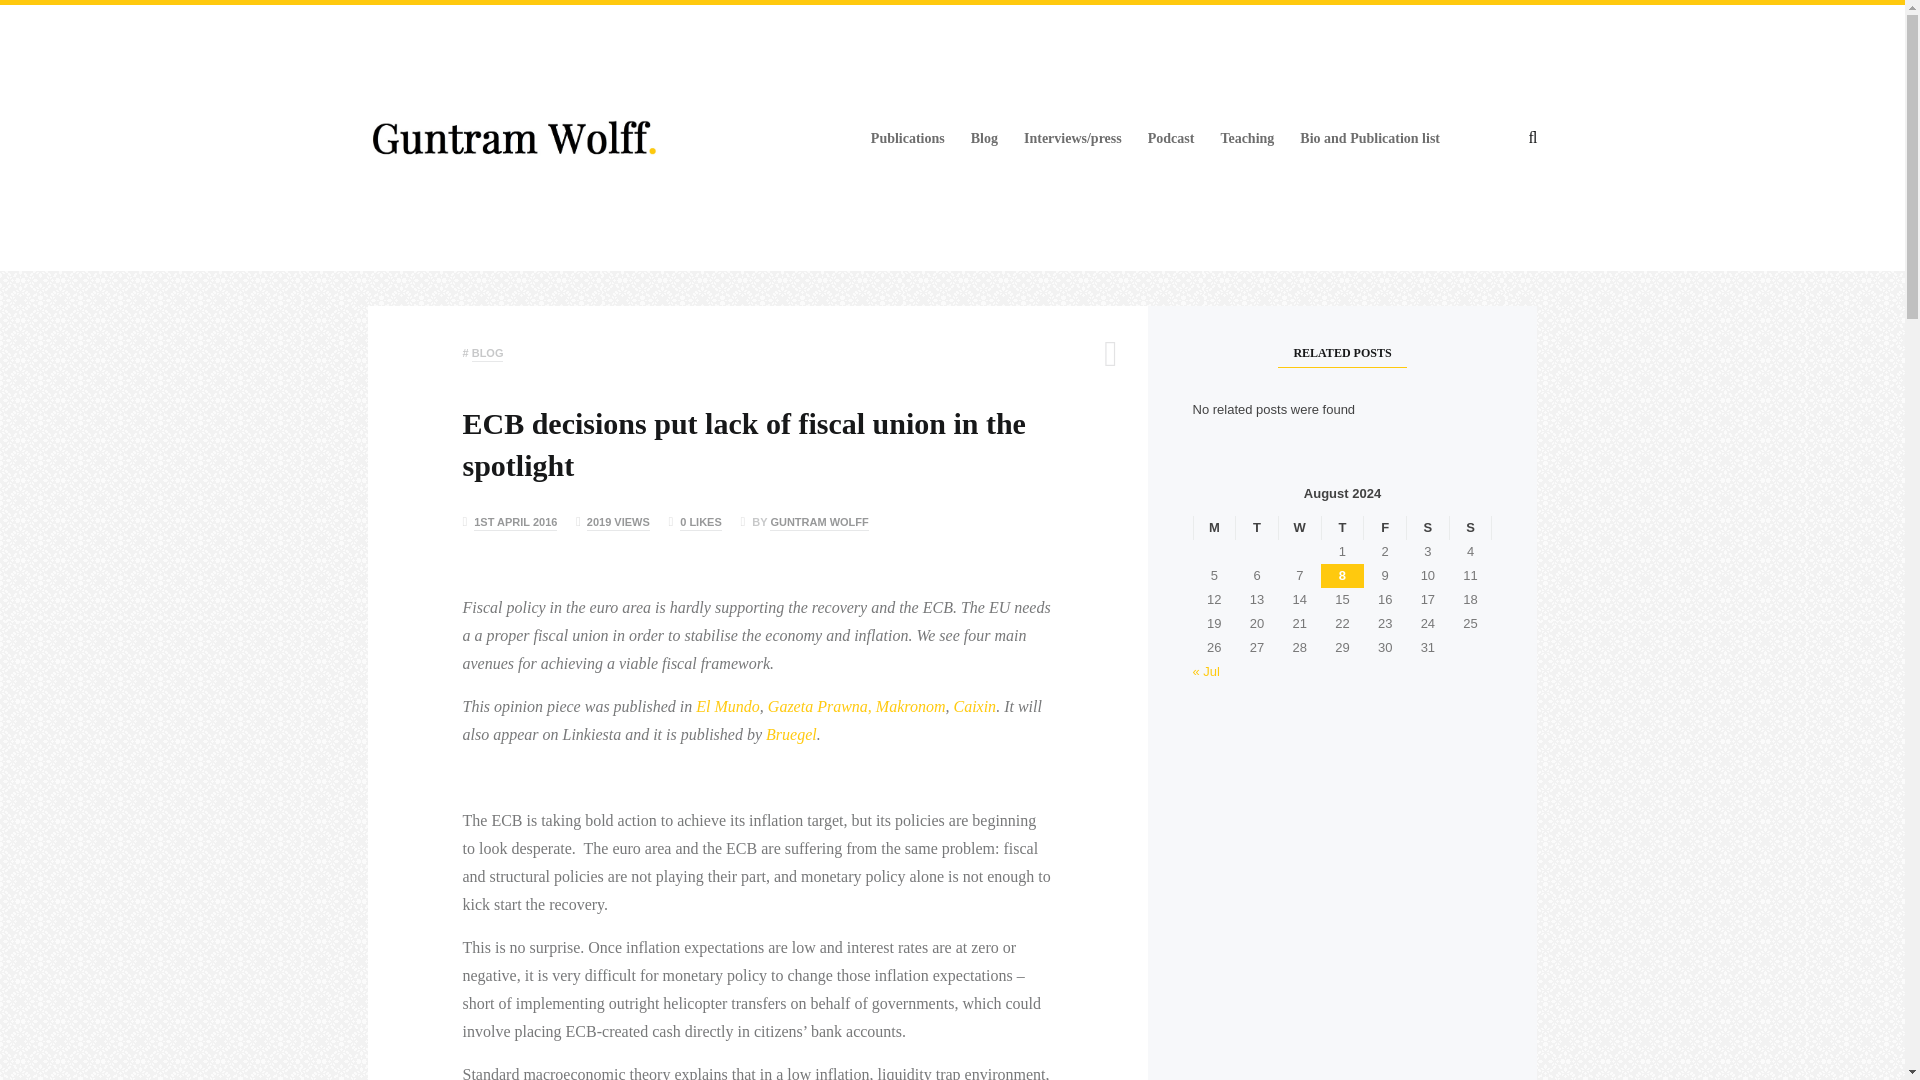 The height and width of the screenshot is (1080, 1920). Describe the element at coordinates (694, 521) in the screenshot. I see `Likes` at that location.